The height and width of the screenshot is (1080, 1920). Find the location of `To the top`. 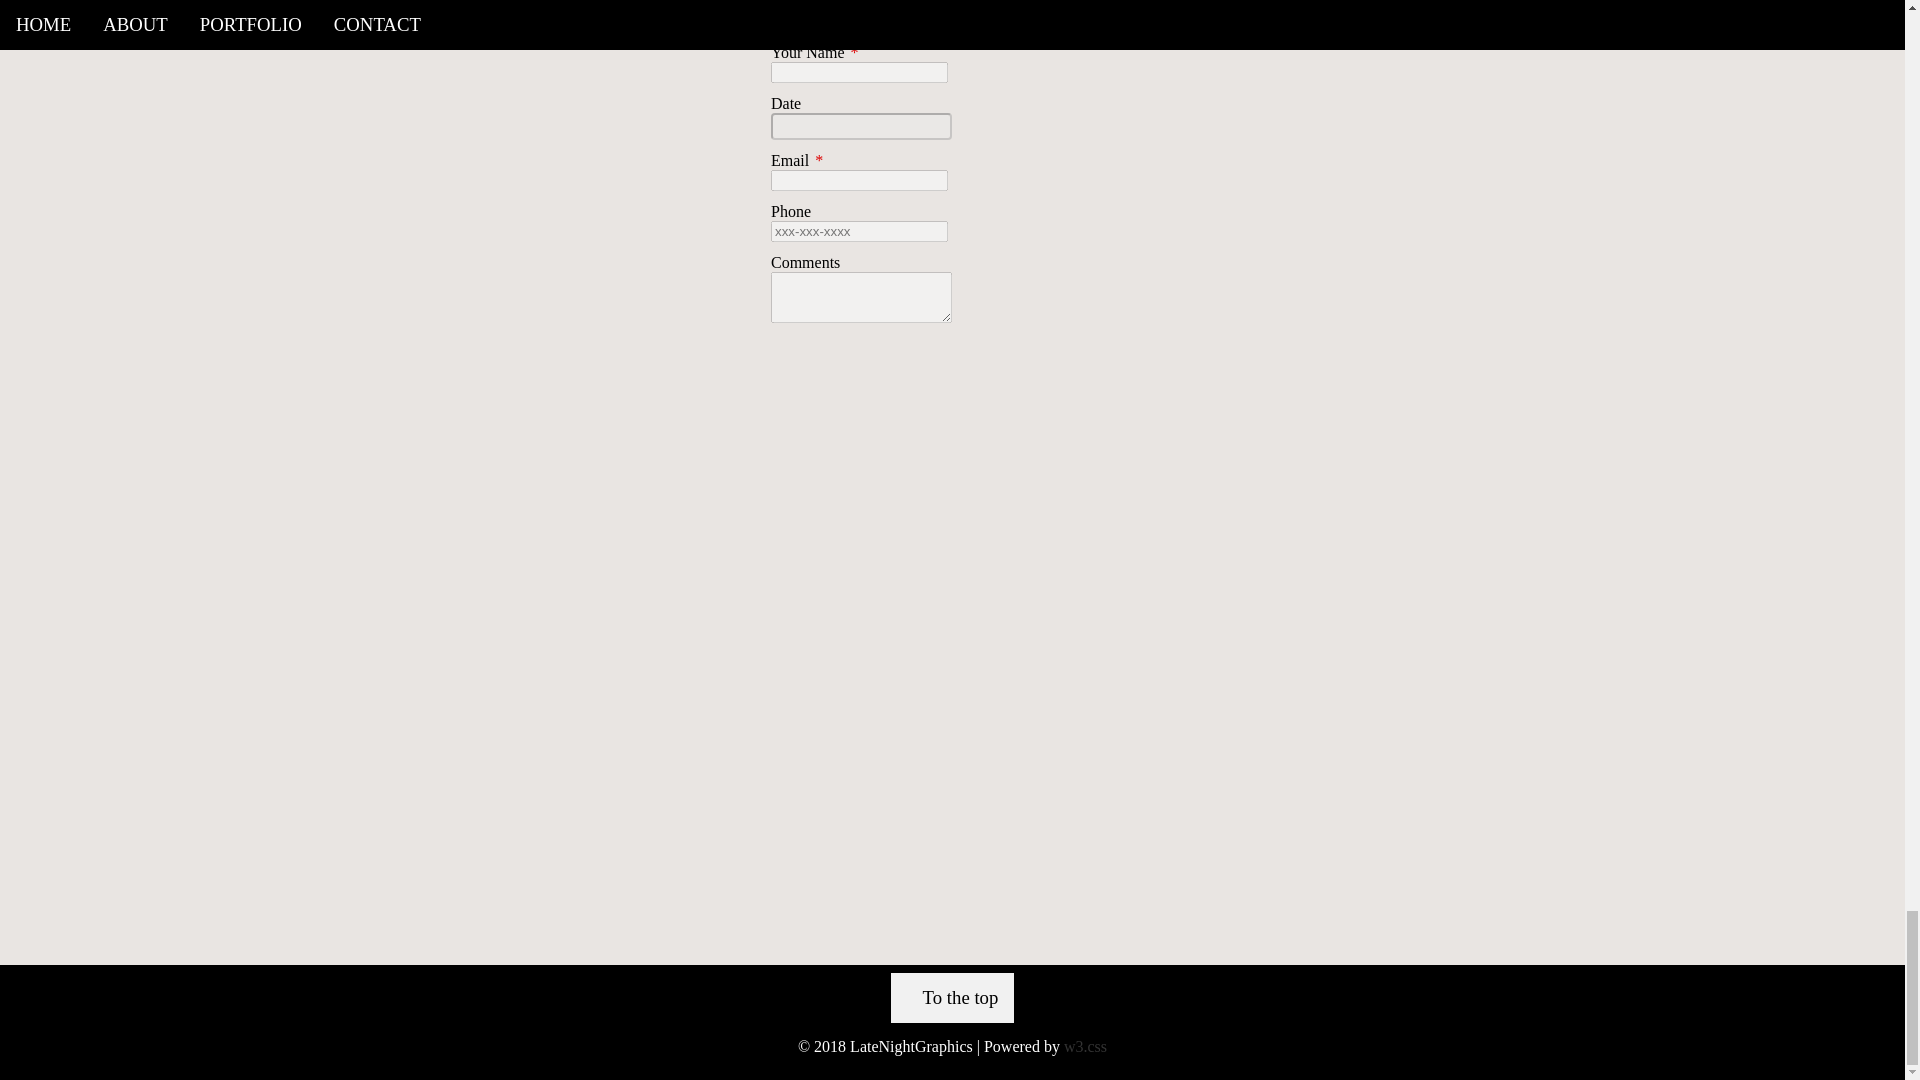

To the top is located at coordinates (952, 998).